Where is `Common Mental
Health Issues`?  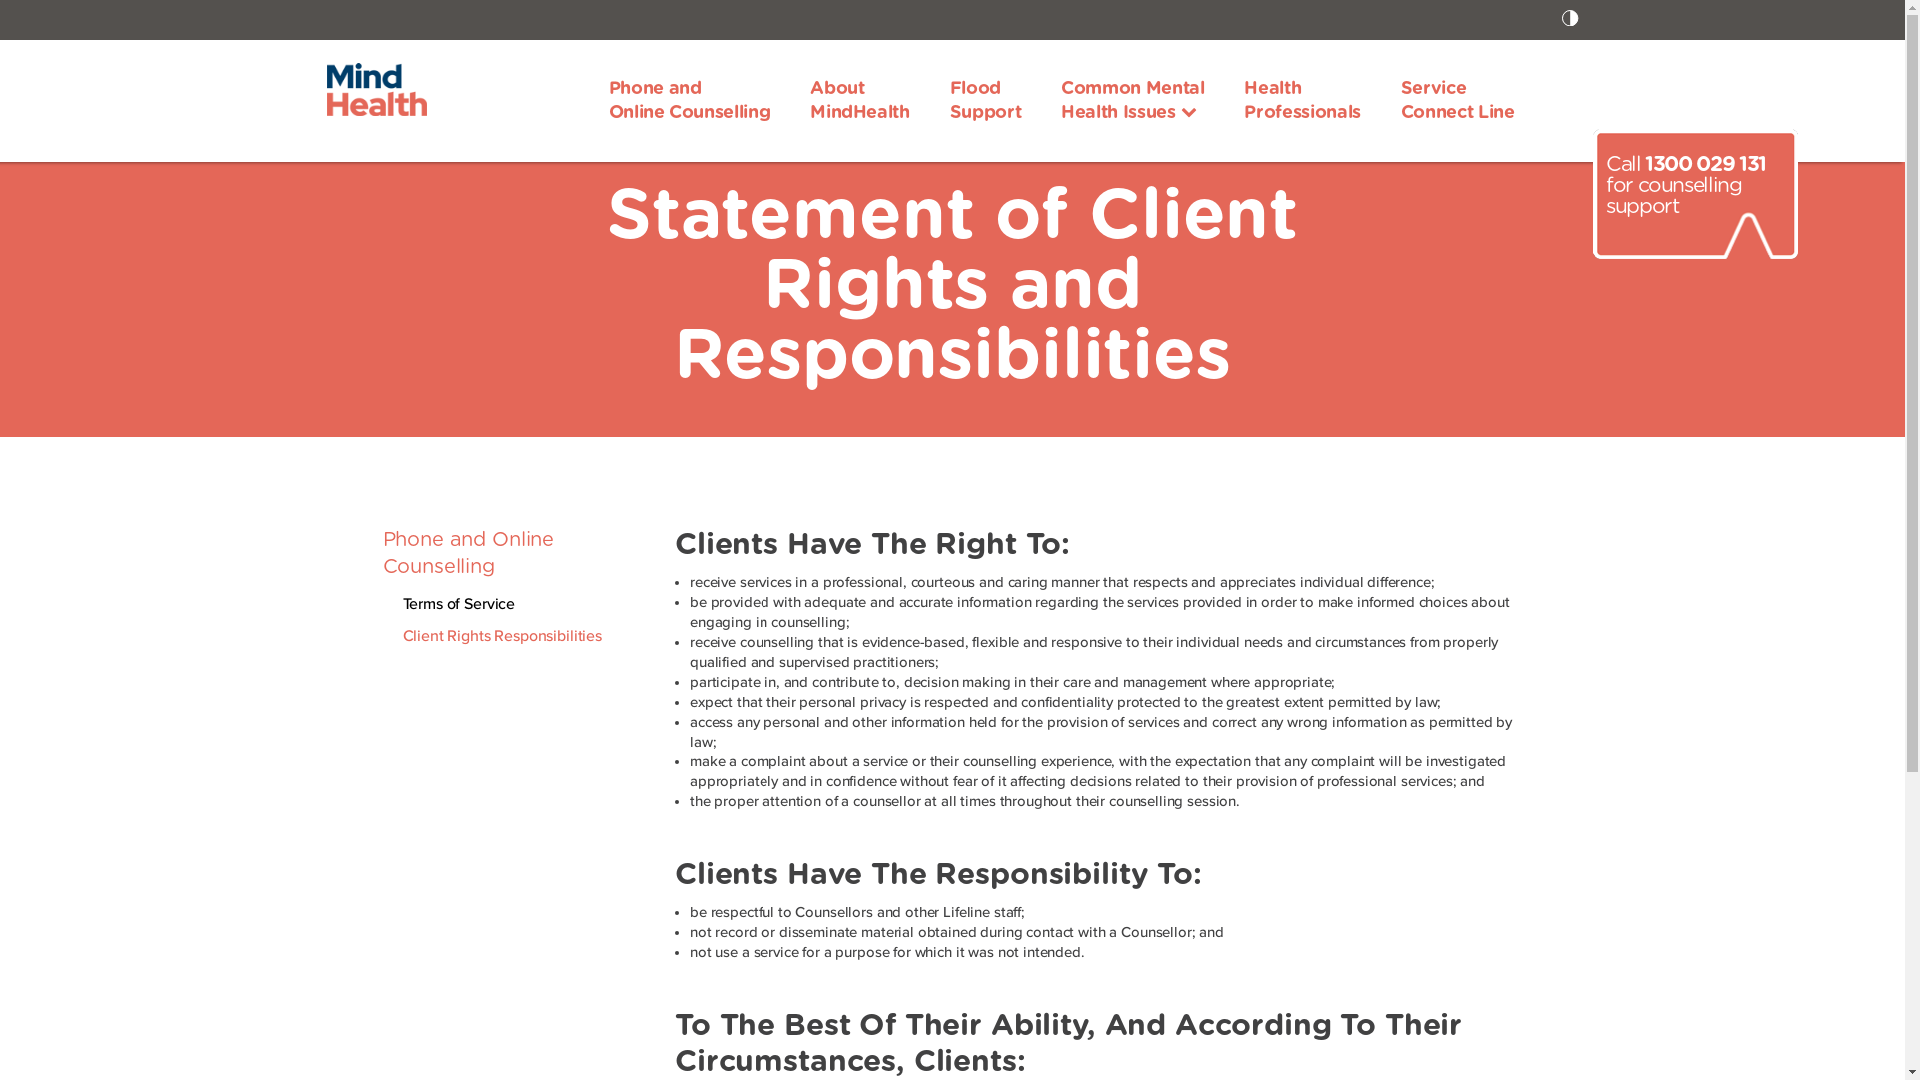
Common Mental
Health Issues is located at coordinates (1132, 102).